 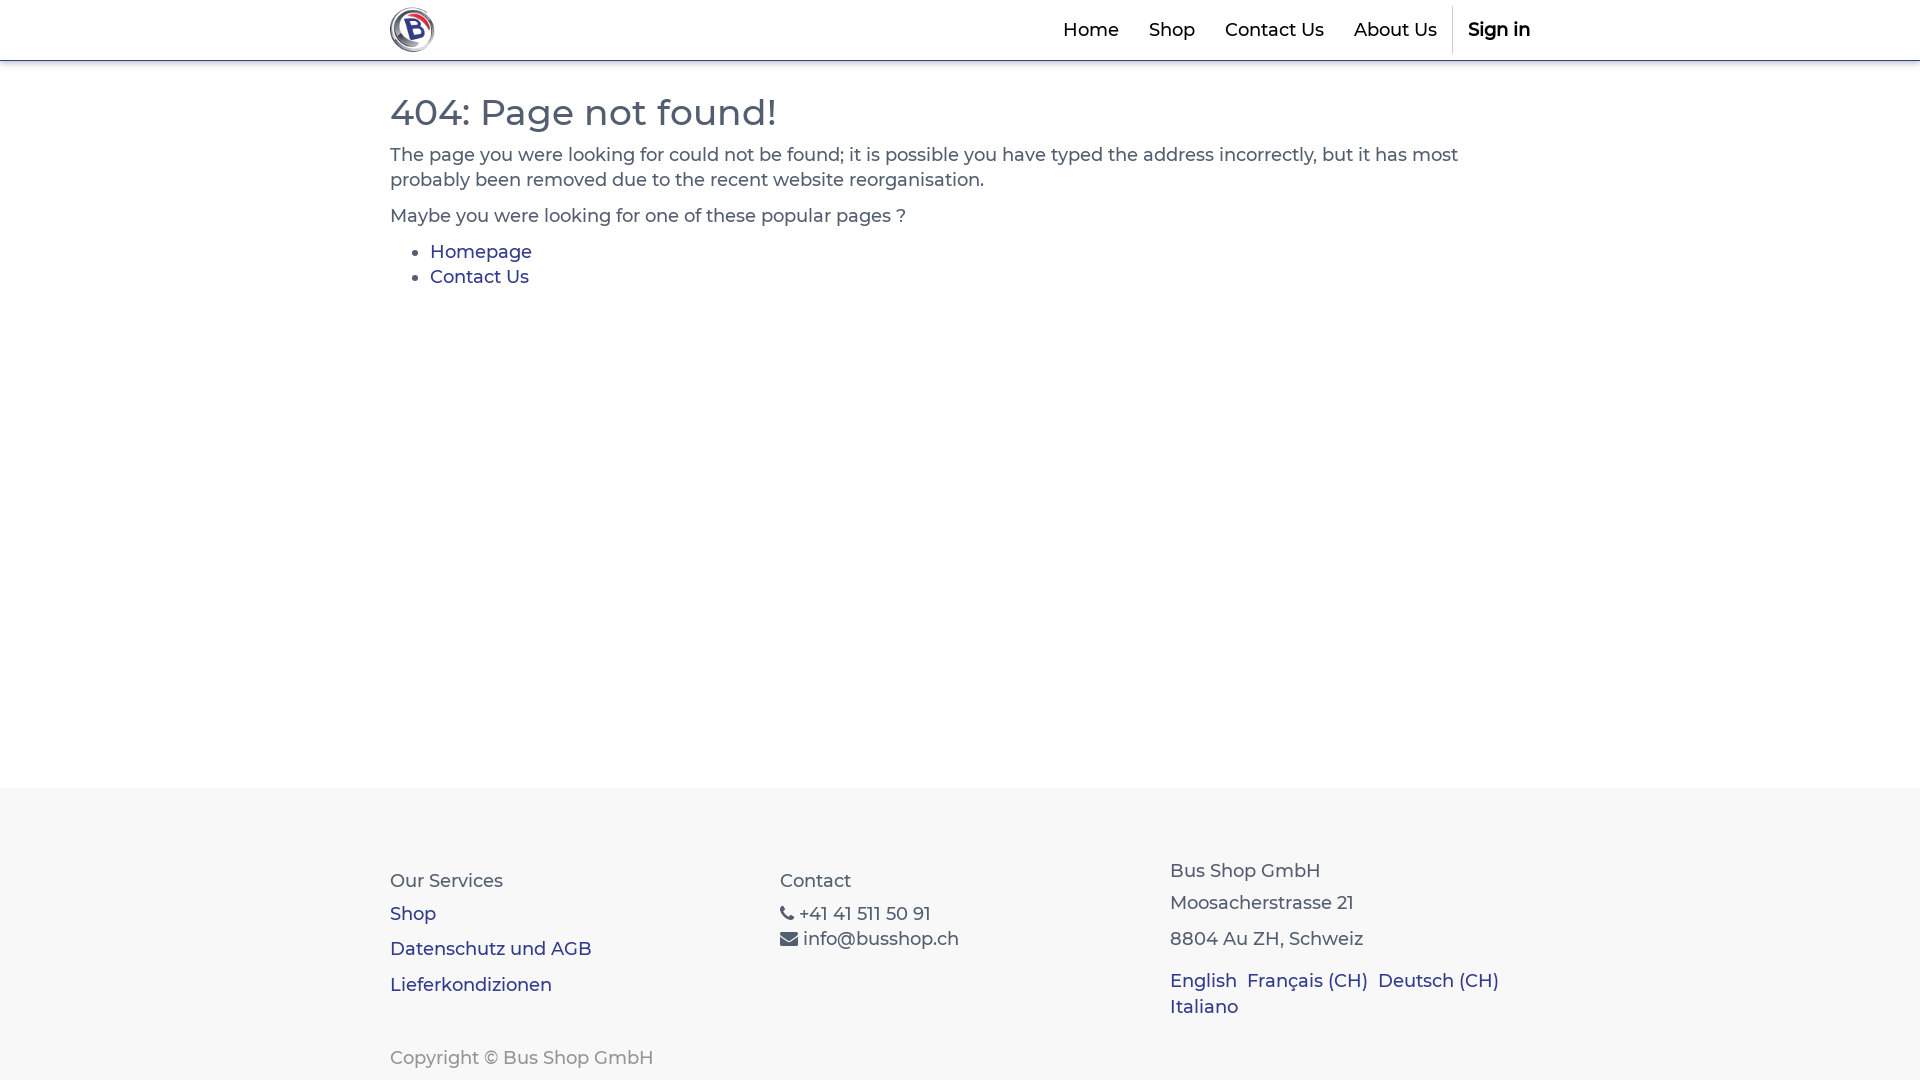 What do you see at coordinates (413, 914) in the screenshot?
I see `Shop` at bounding box center [413, 914].